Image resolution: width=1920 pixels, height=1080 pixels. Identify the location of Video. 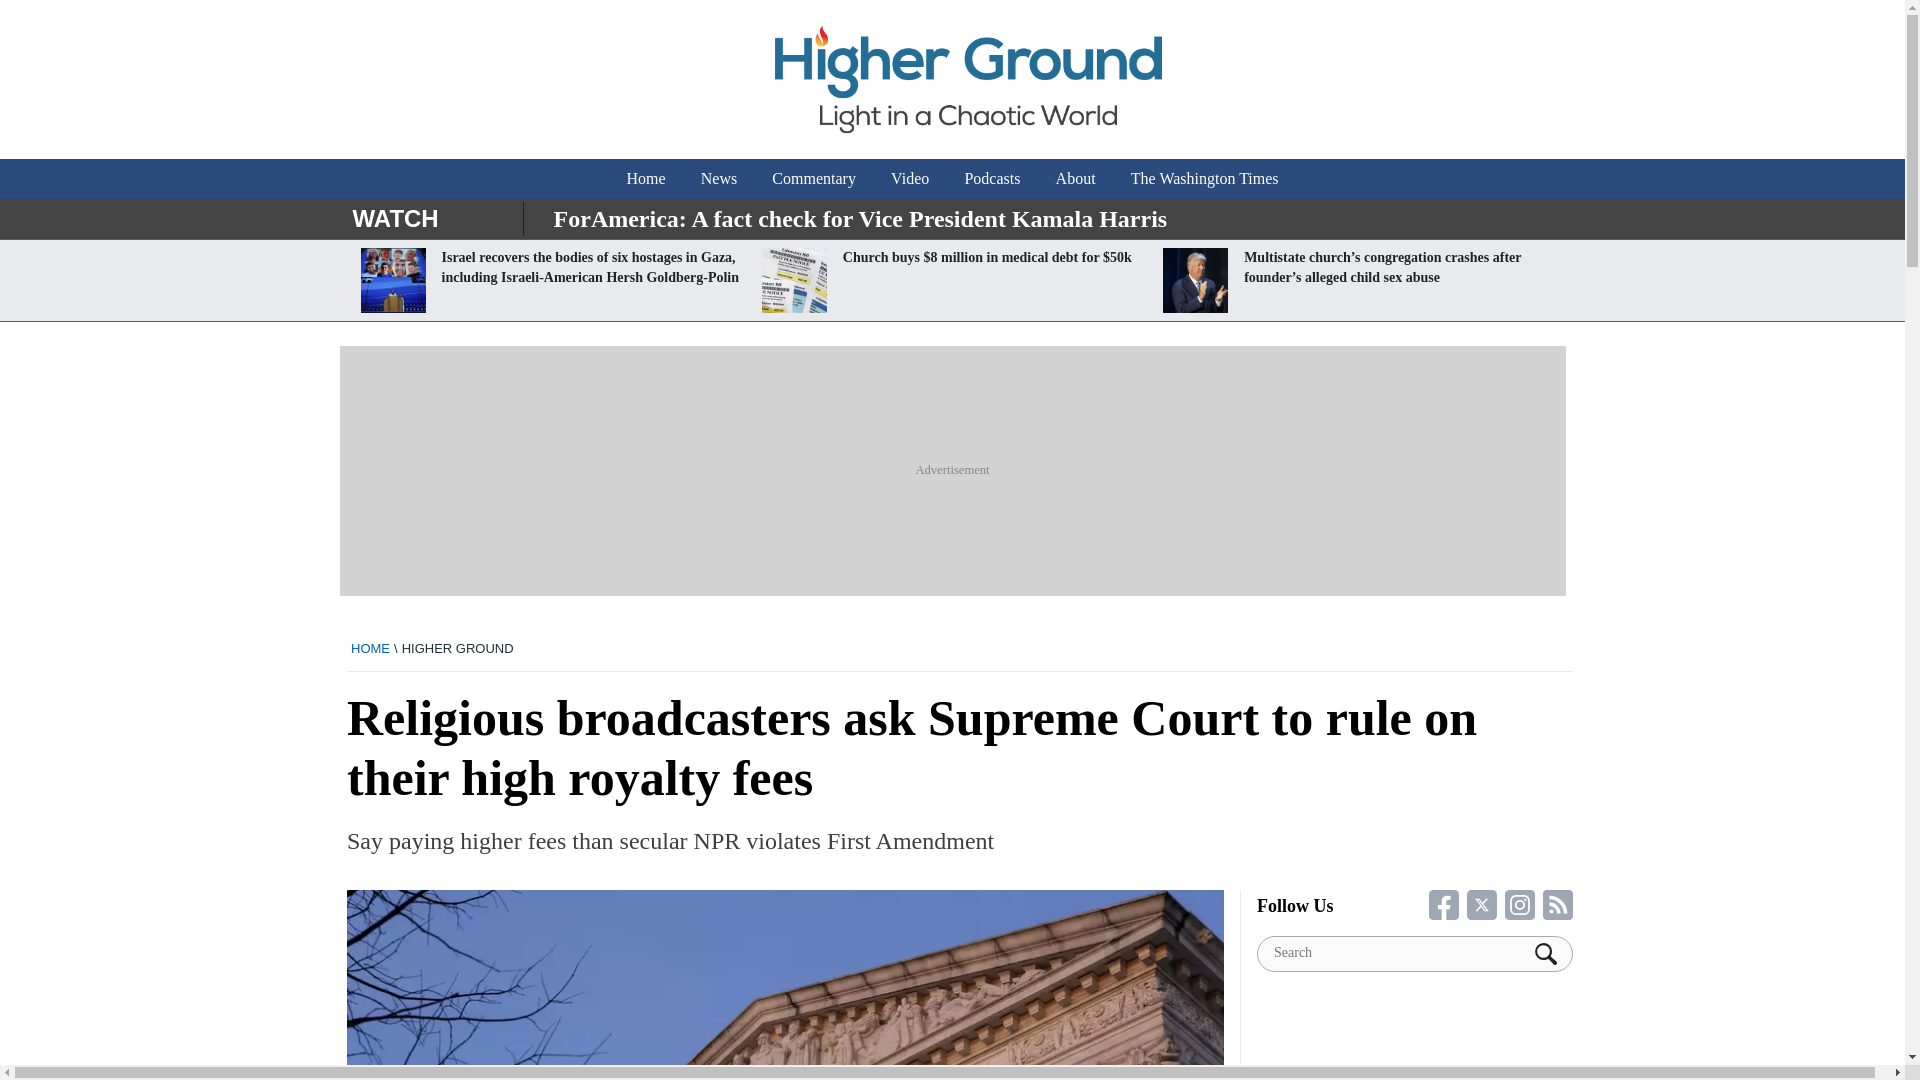
(910, 178).